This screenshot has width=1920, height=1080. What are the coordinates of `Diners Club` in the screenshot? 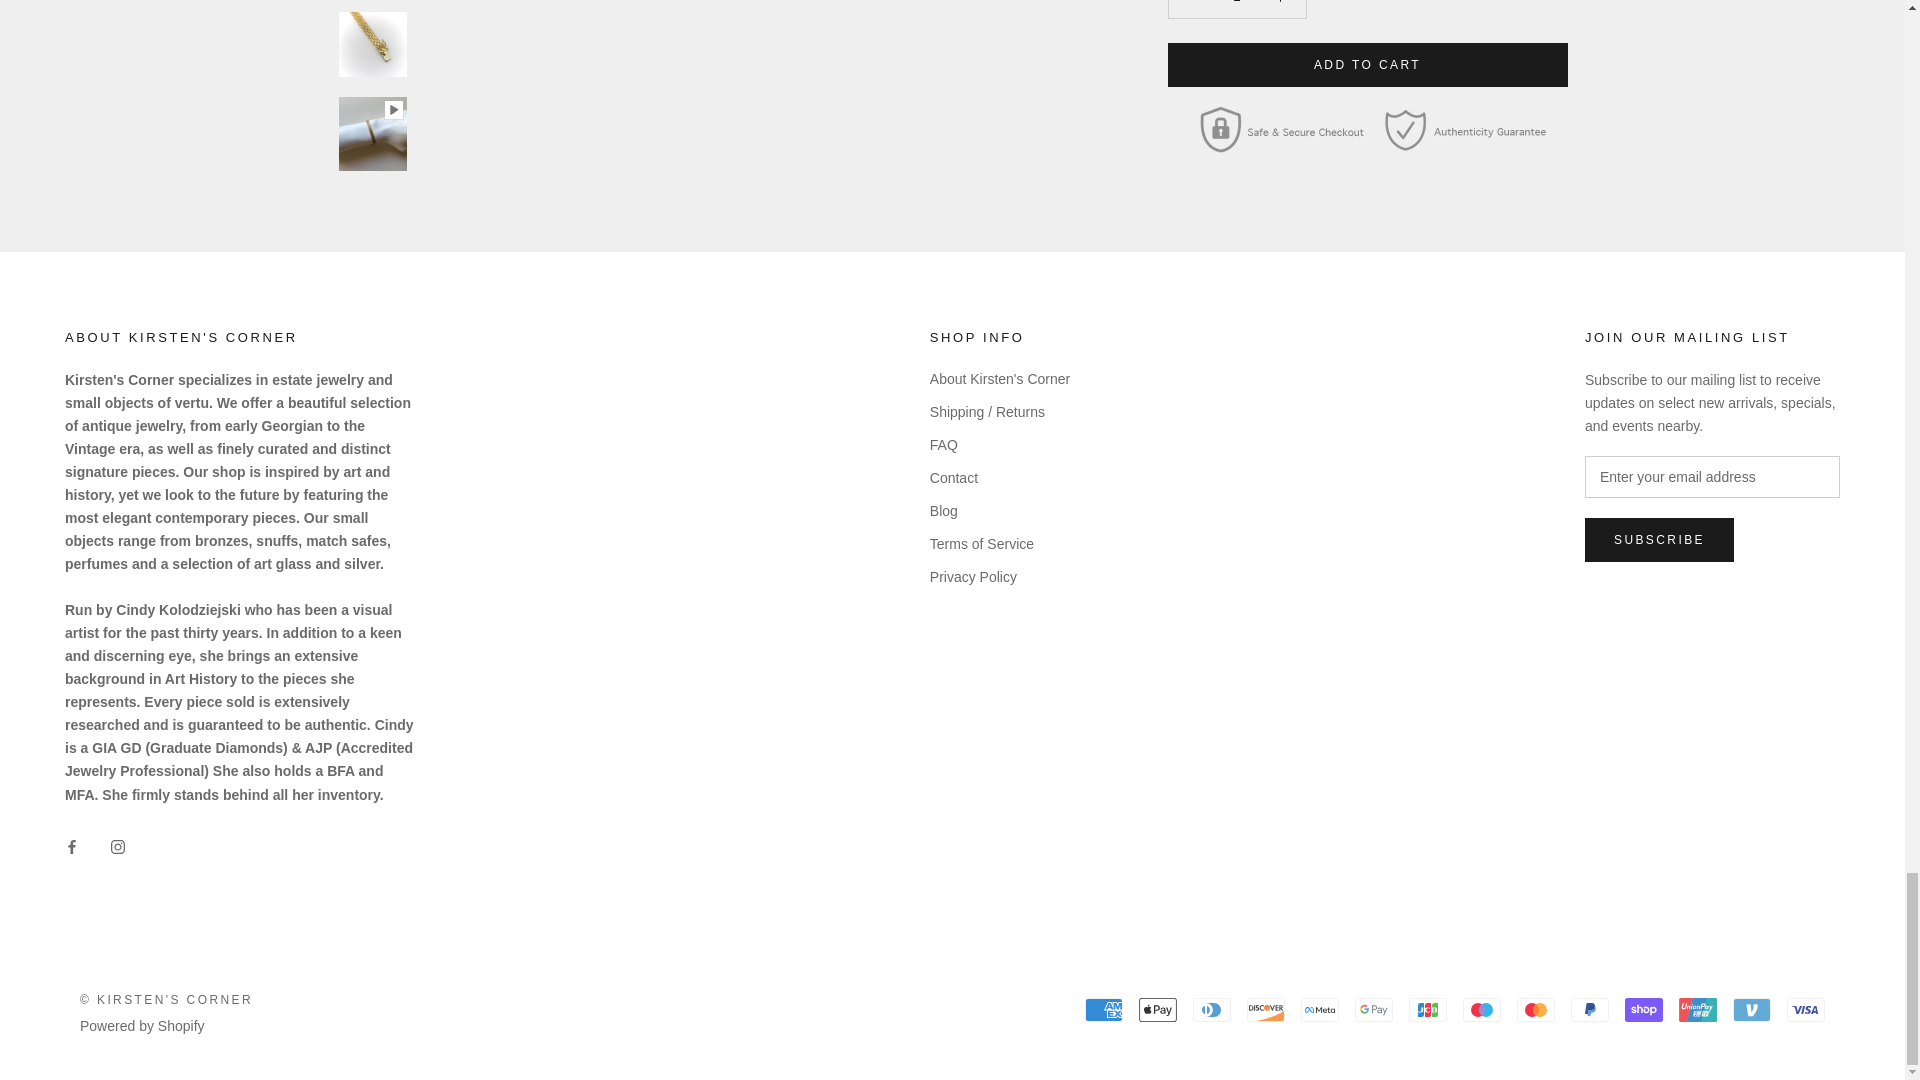 It's located at (1211, 1009).